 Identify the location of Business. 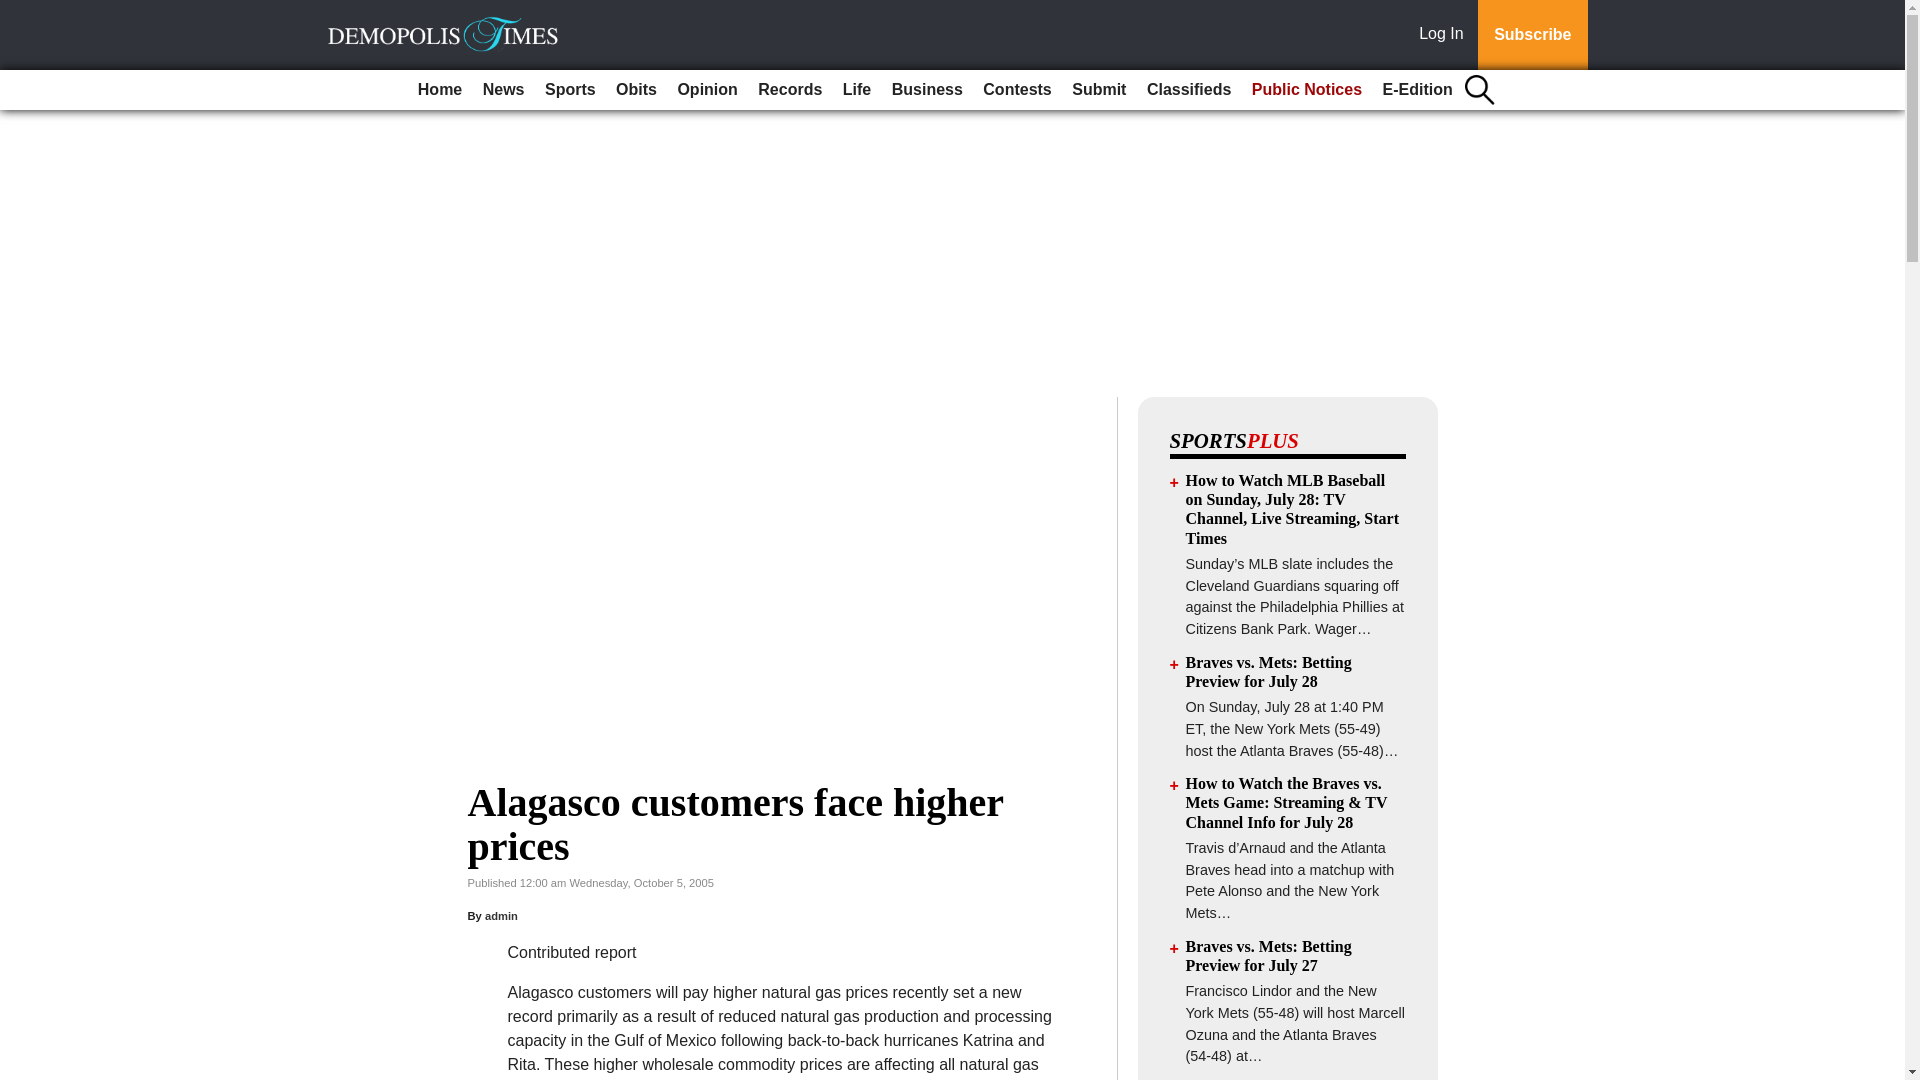
(927, 90).